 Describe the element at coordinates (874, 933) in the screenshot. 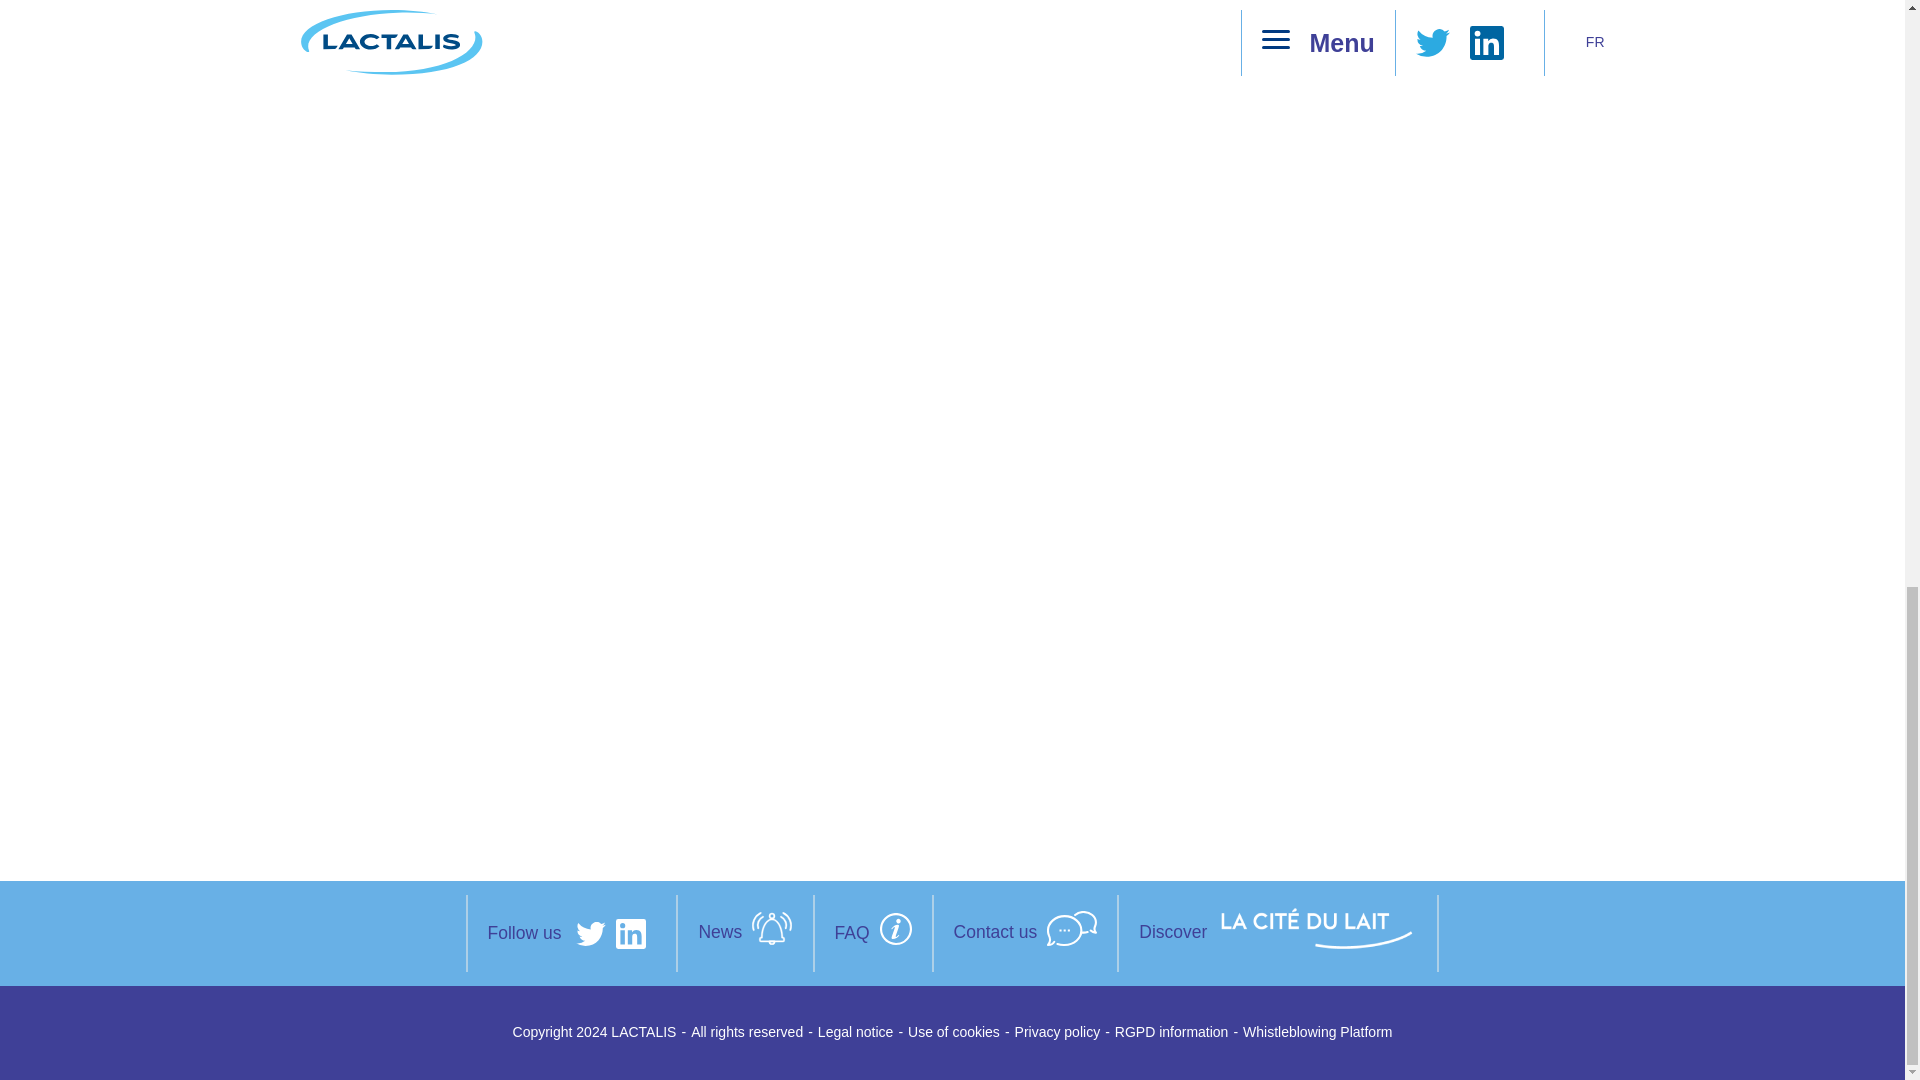

I see `FAQ` at that location.